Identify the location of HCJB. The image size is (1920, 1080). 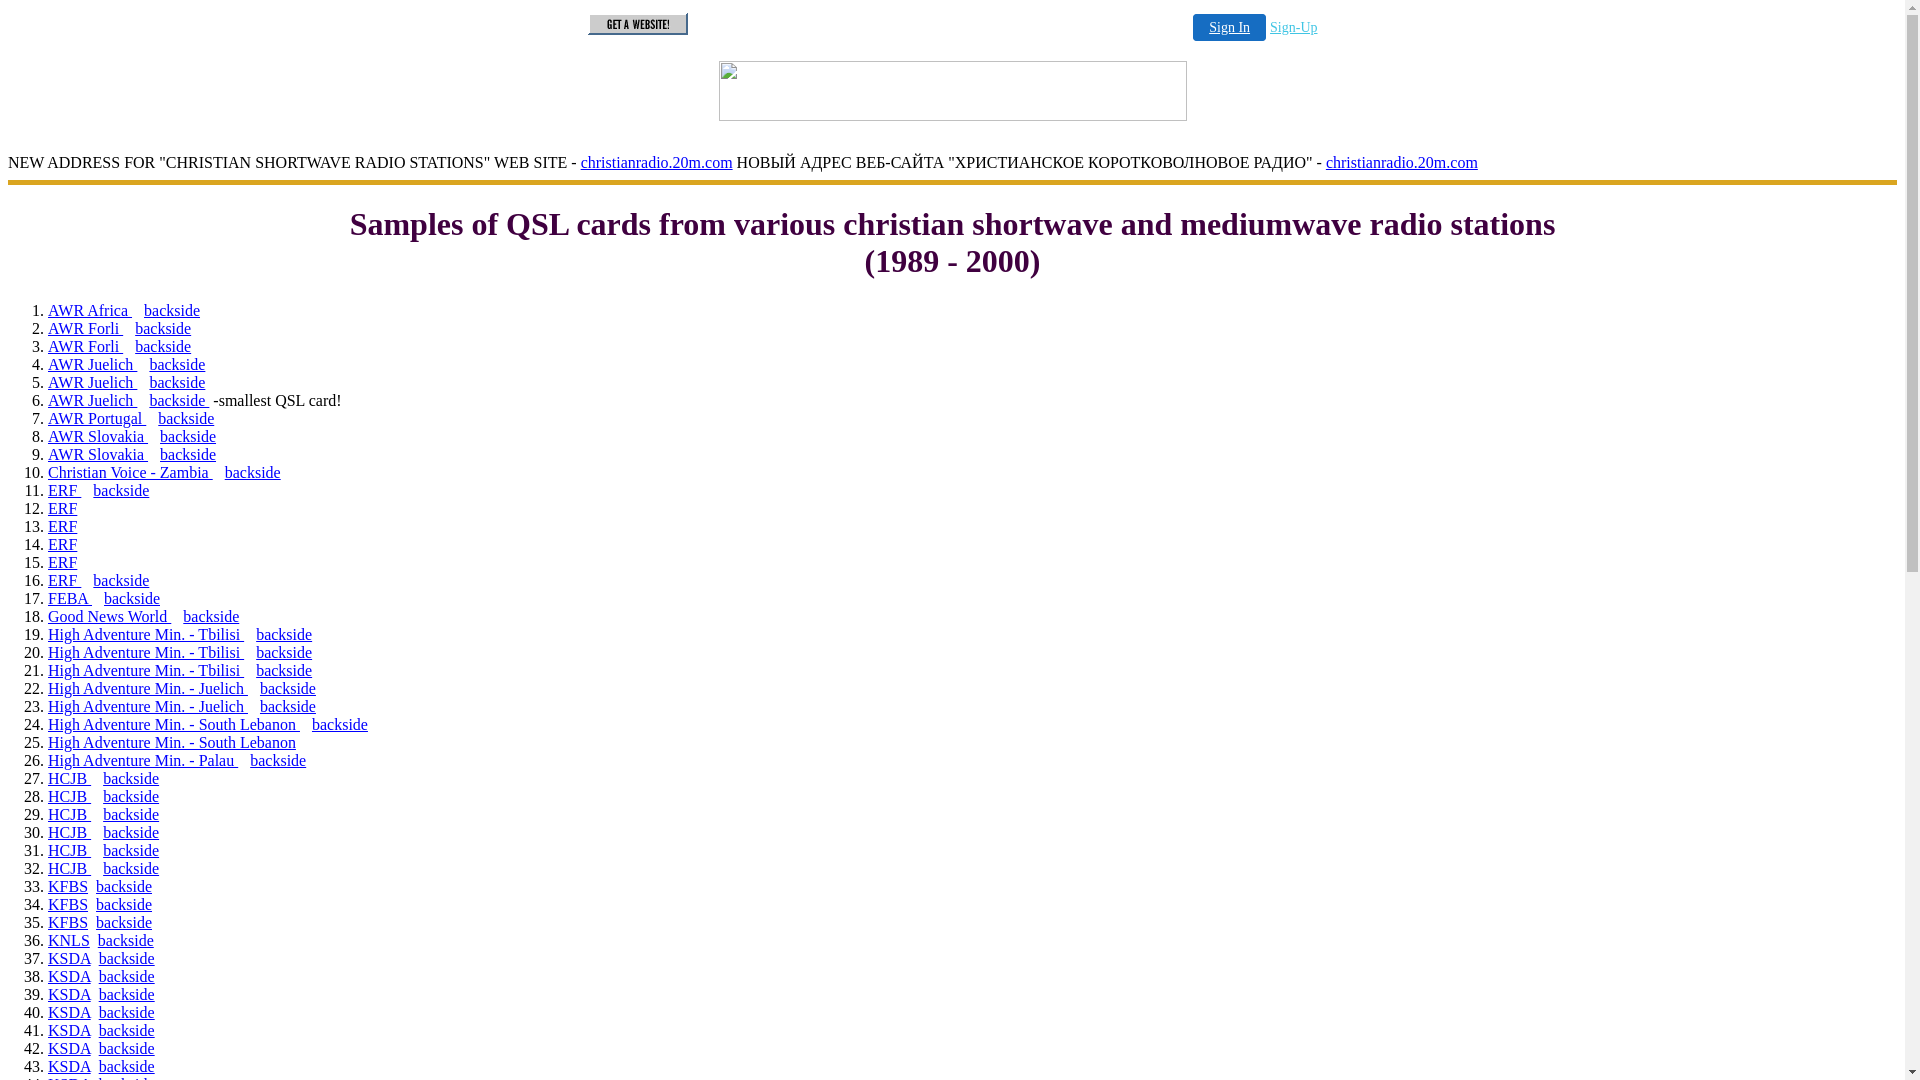
(70, 814).